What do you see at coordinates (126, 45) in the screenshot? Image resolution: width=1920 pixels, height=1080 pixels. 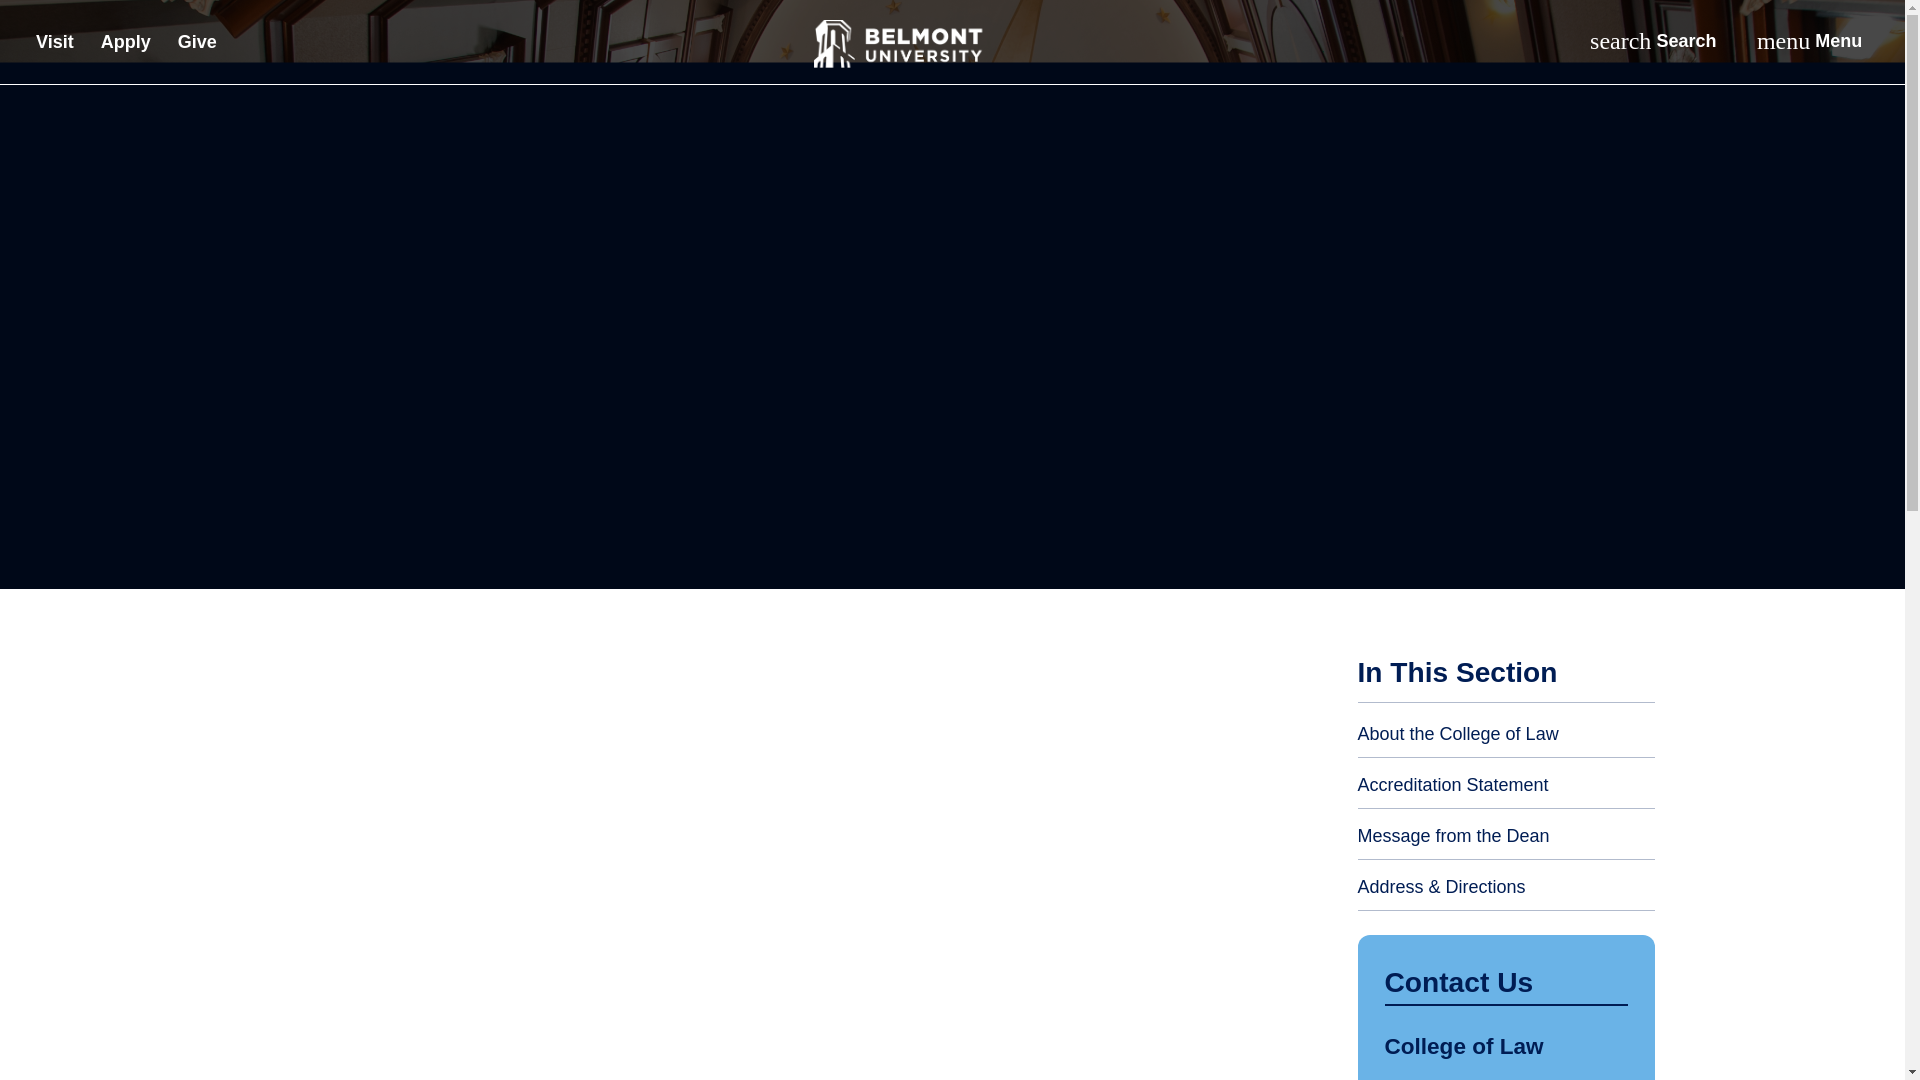 I see `Give` at bounding box center [126, 45].